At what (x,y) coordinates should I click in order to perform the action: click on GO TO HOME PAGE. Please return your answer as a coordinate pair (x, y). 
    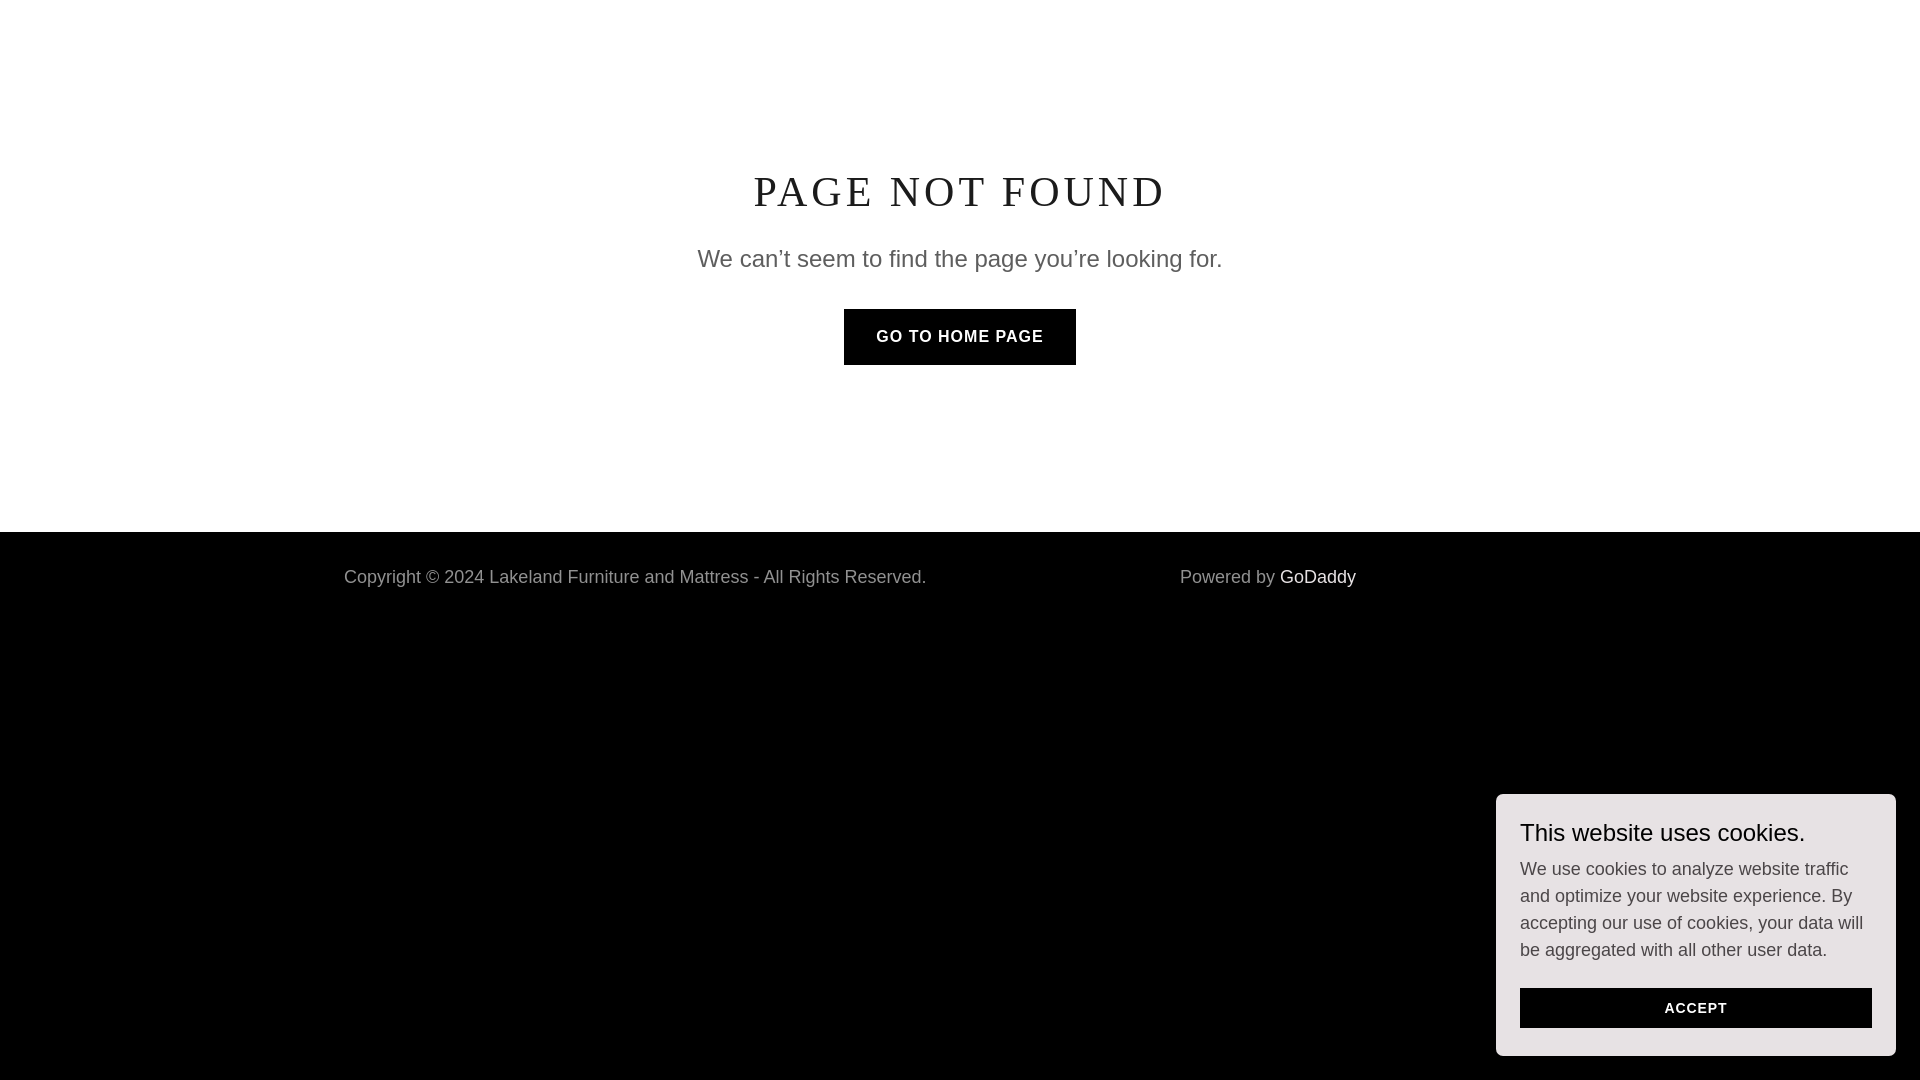
    Looking at the image, I should click on (960, 336).